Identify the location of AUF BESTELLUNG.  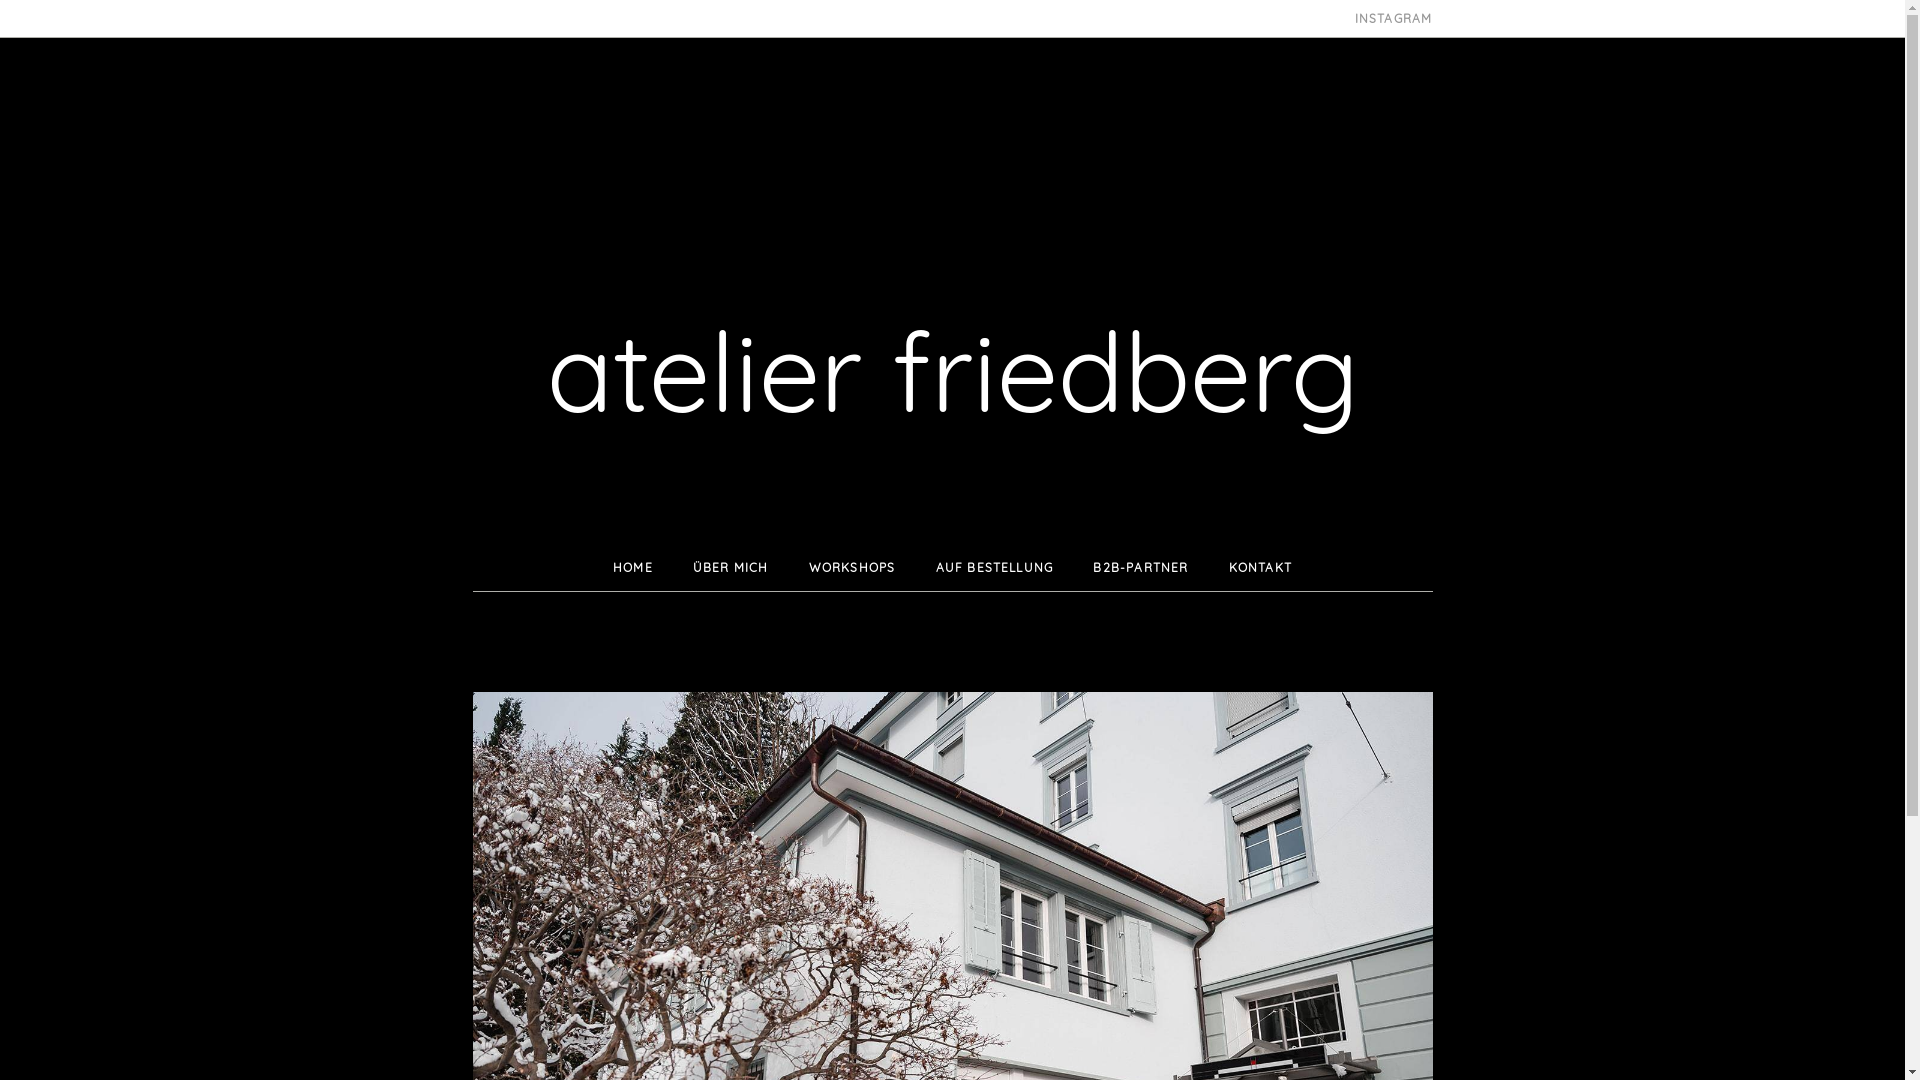
(995, 566).